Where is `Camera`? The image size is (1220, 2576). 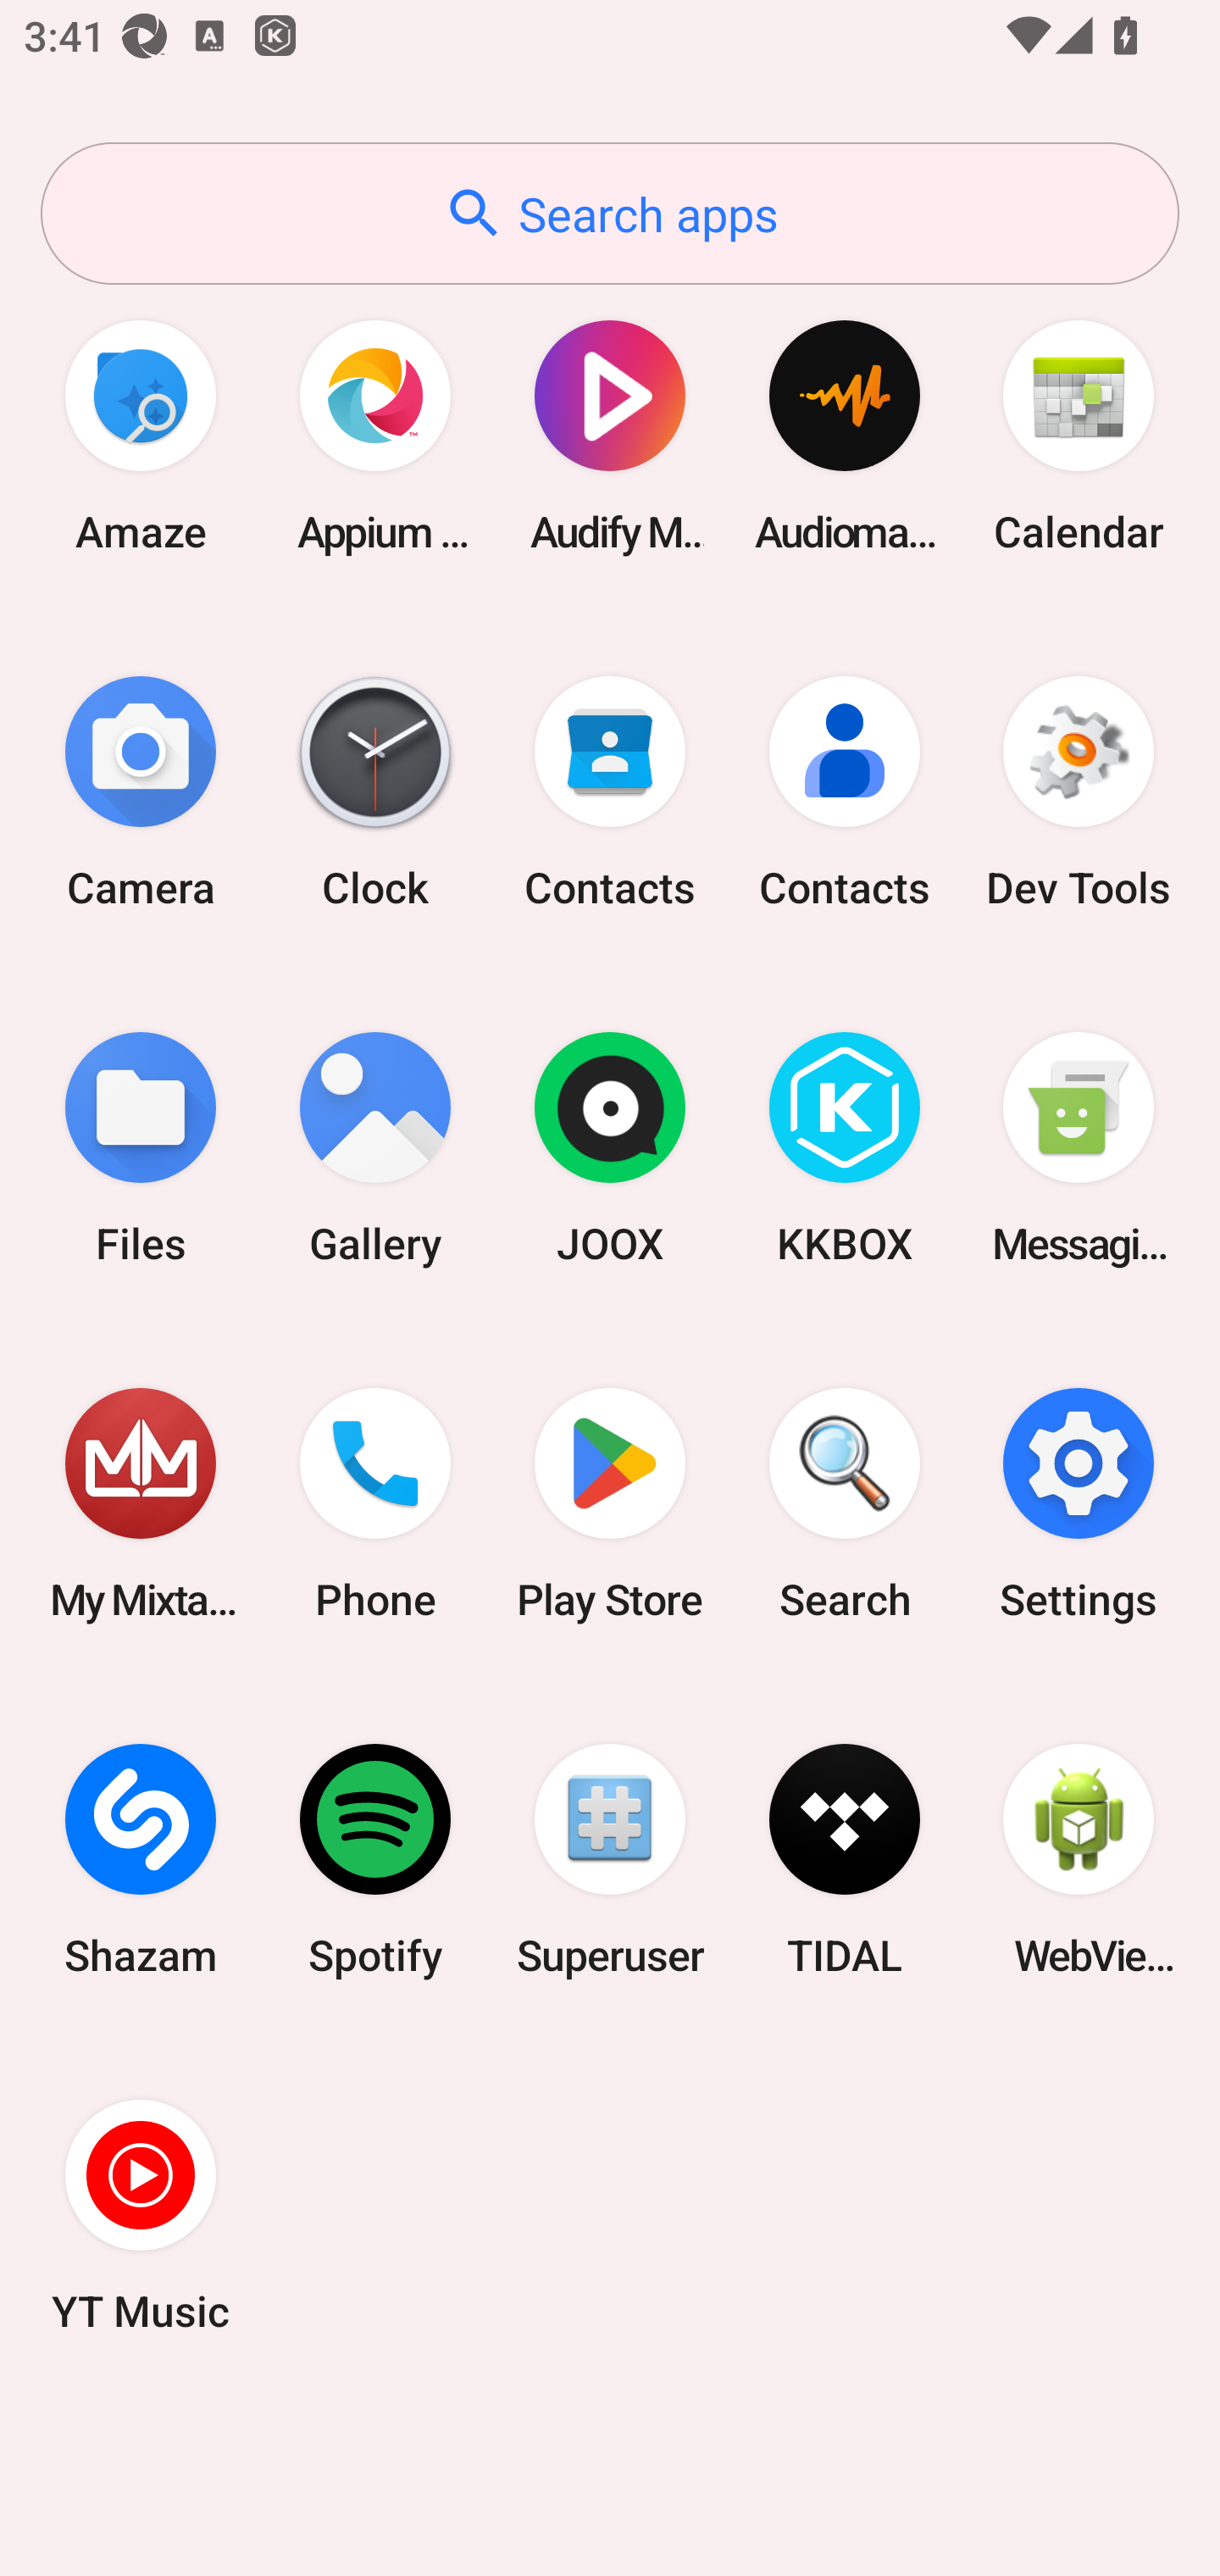 Camera is located at coordinates (141, 791).